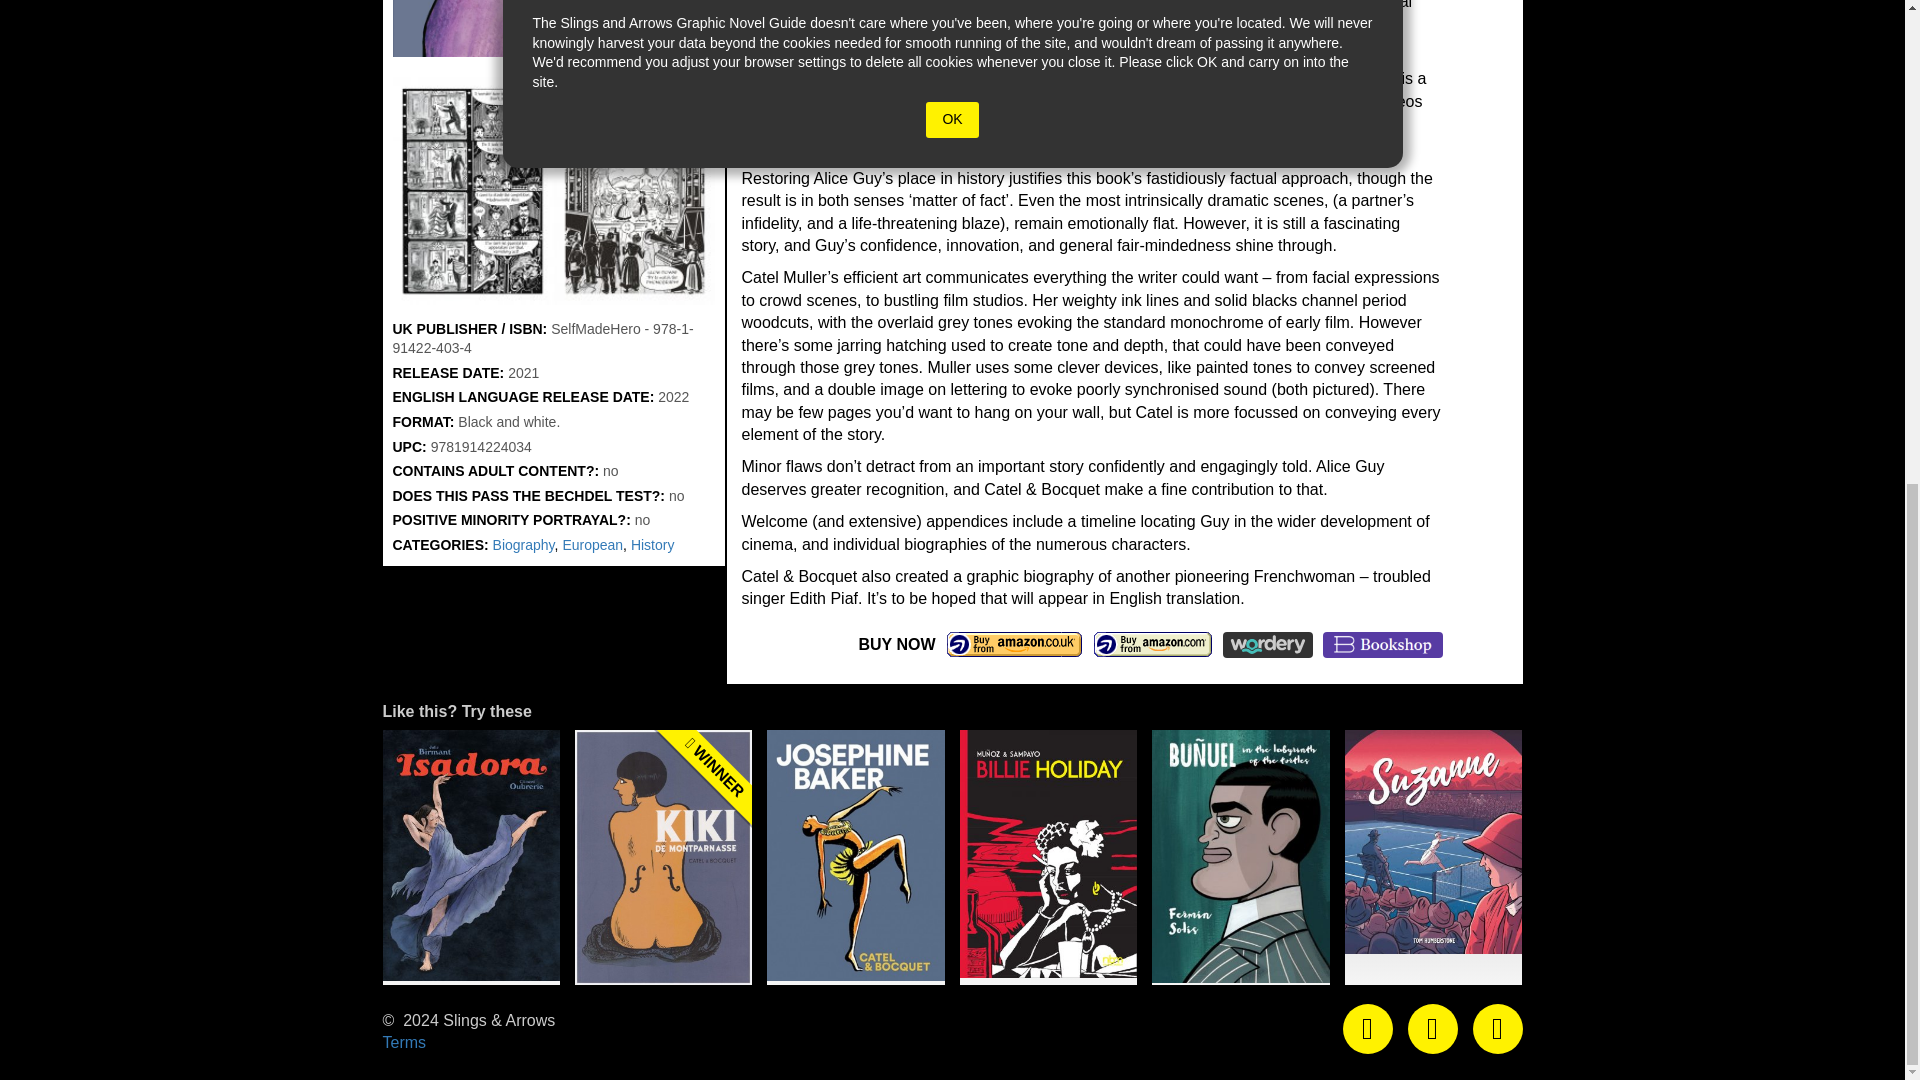 The image size is (1920, 1080). I want to click on History, so click(653, 544).